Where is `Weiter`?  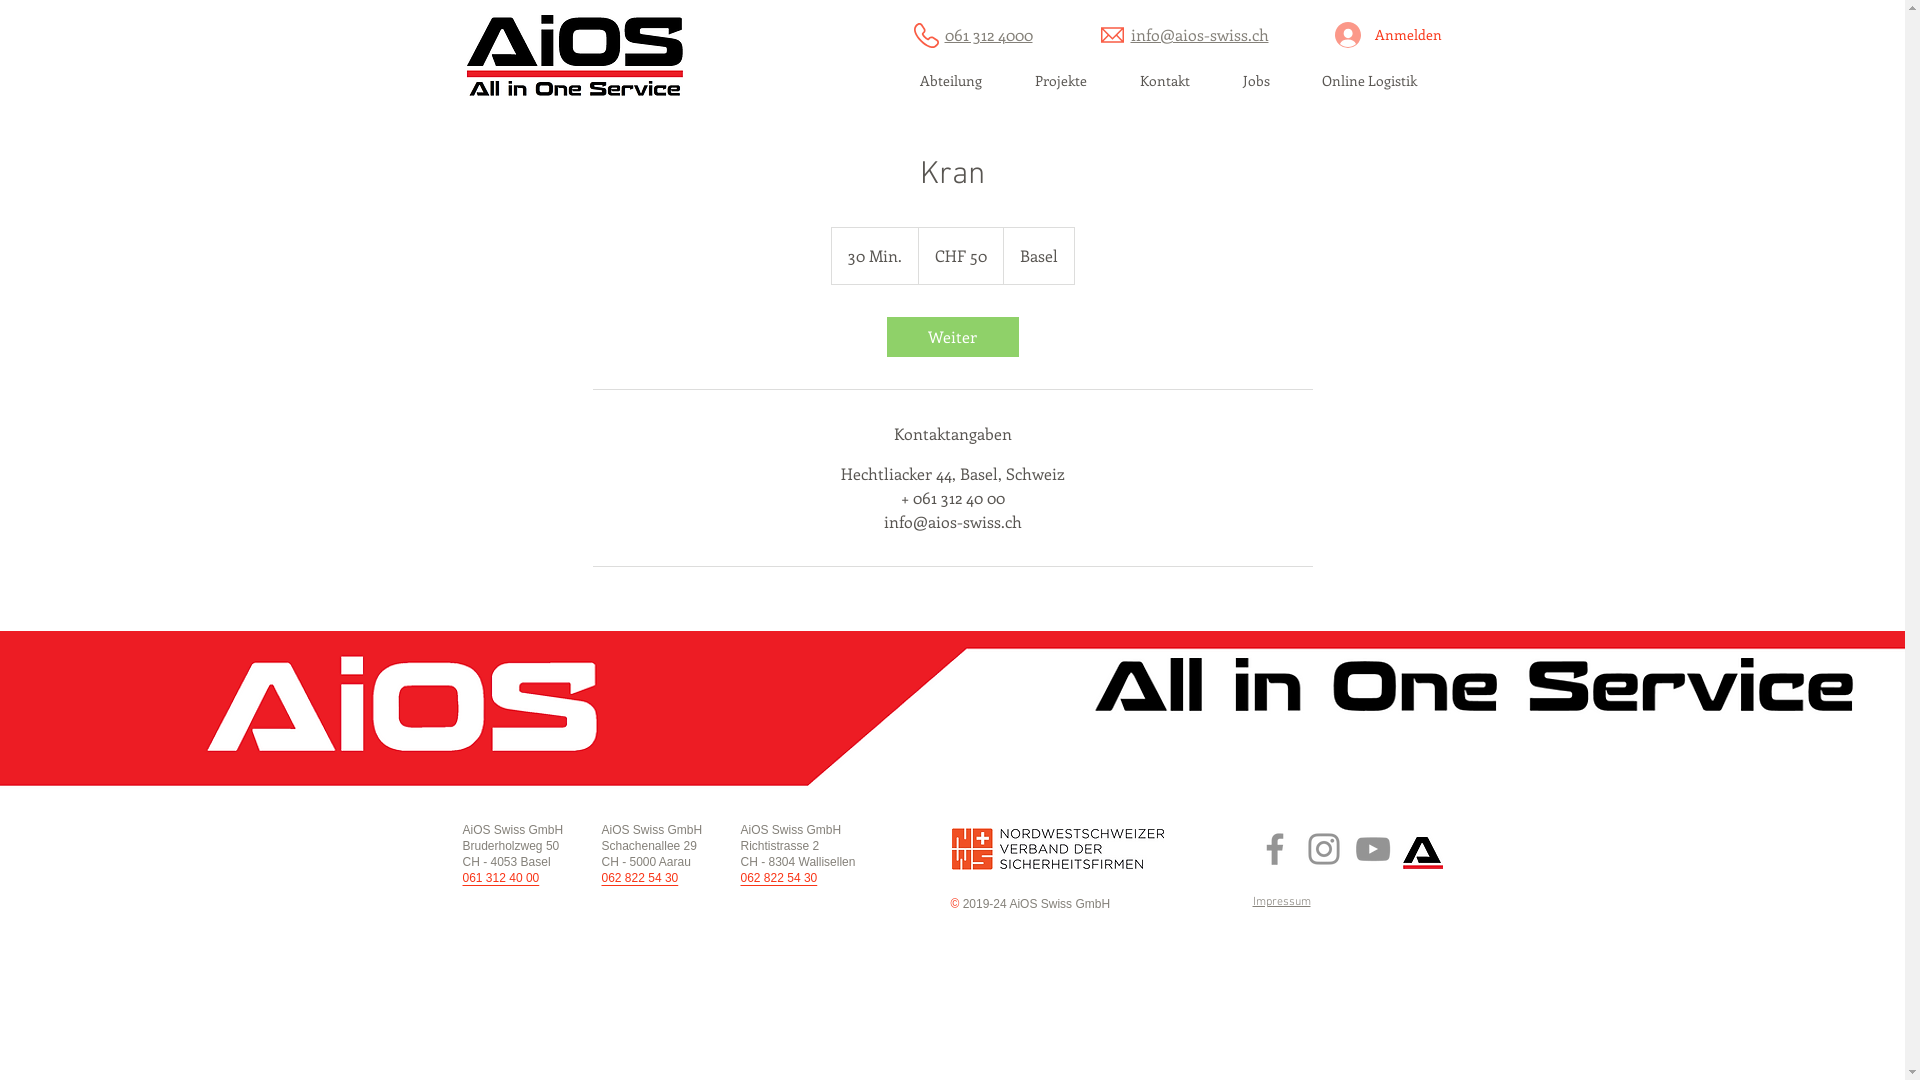
Weiter is located at coordinates (952, 337).